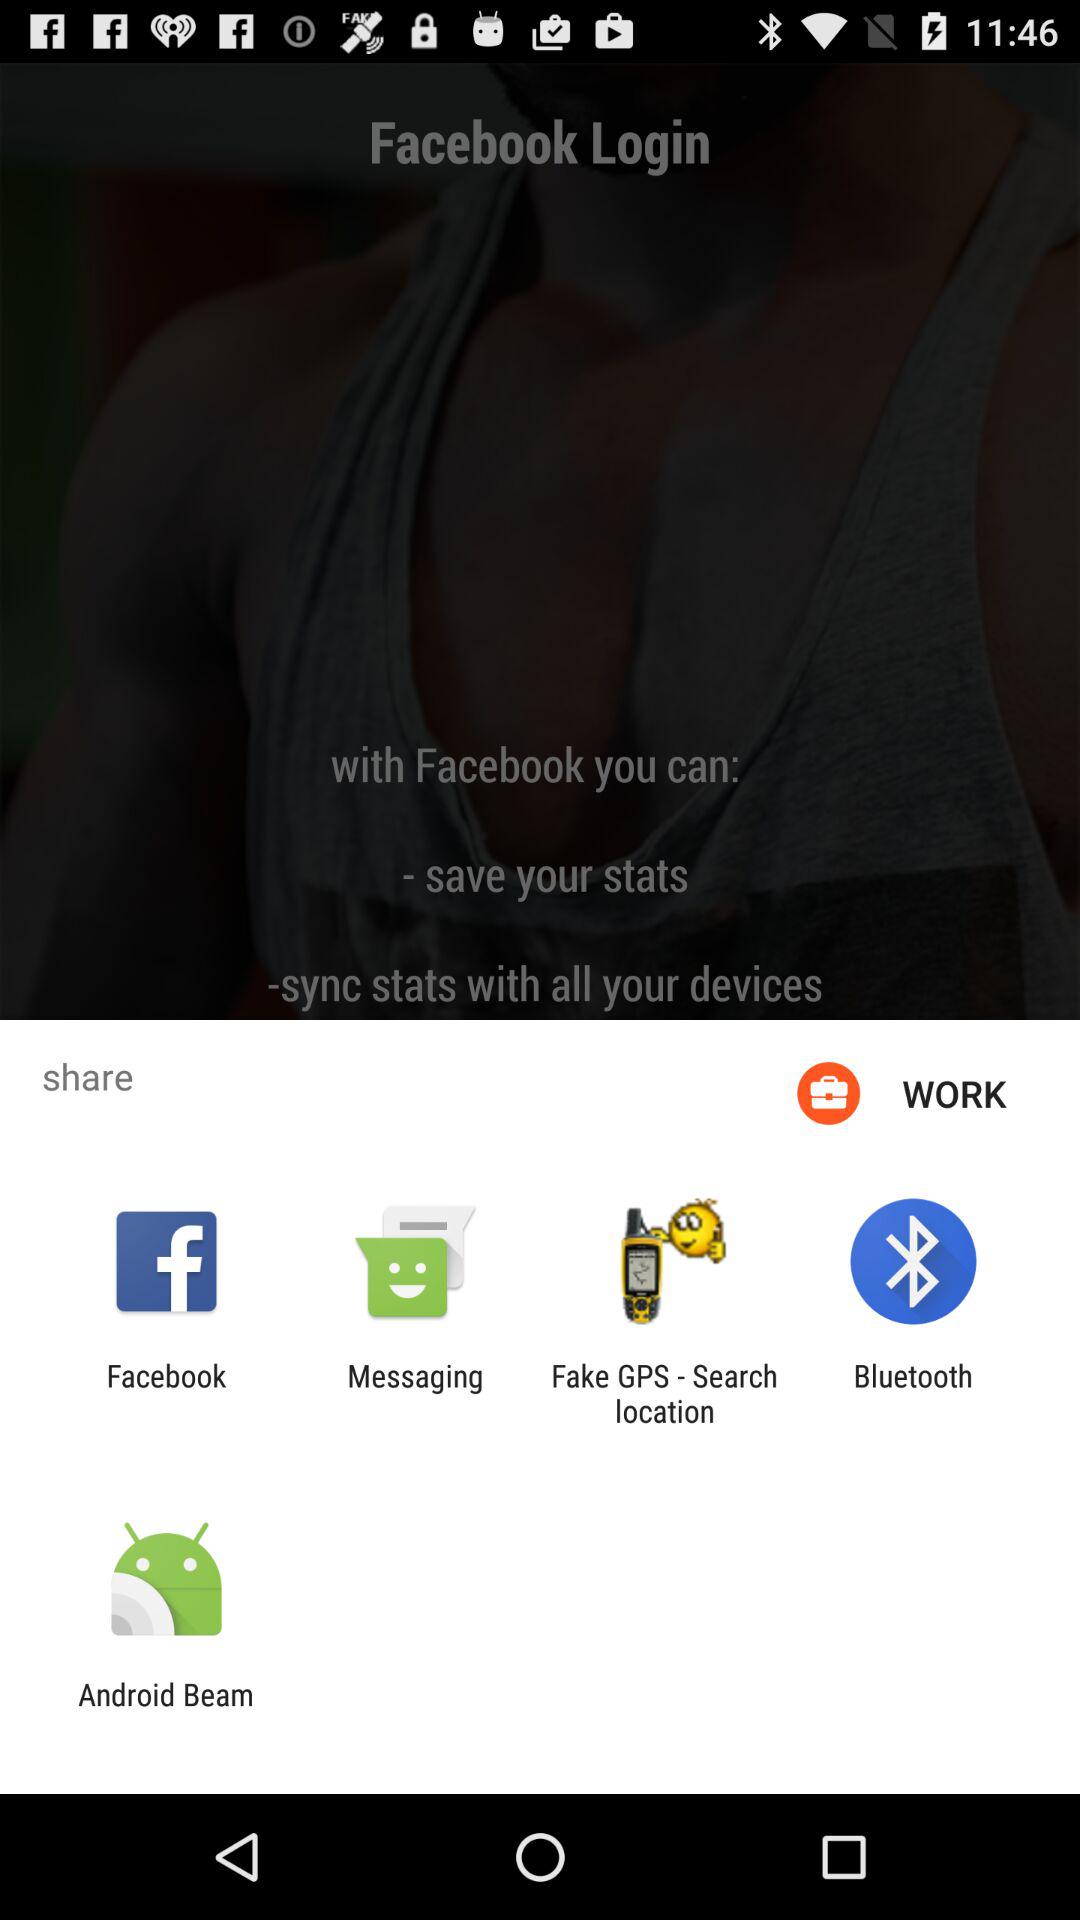  I want to click on press the app to the left of messaging item, so click(166, 1393).